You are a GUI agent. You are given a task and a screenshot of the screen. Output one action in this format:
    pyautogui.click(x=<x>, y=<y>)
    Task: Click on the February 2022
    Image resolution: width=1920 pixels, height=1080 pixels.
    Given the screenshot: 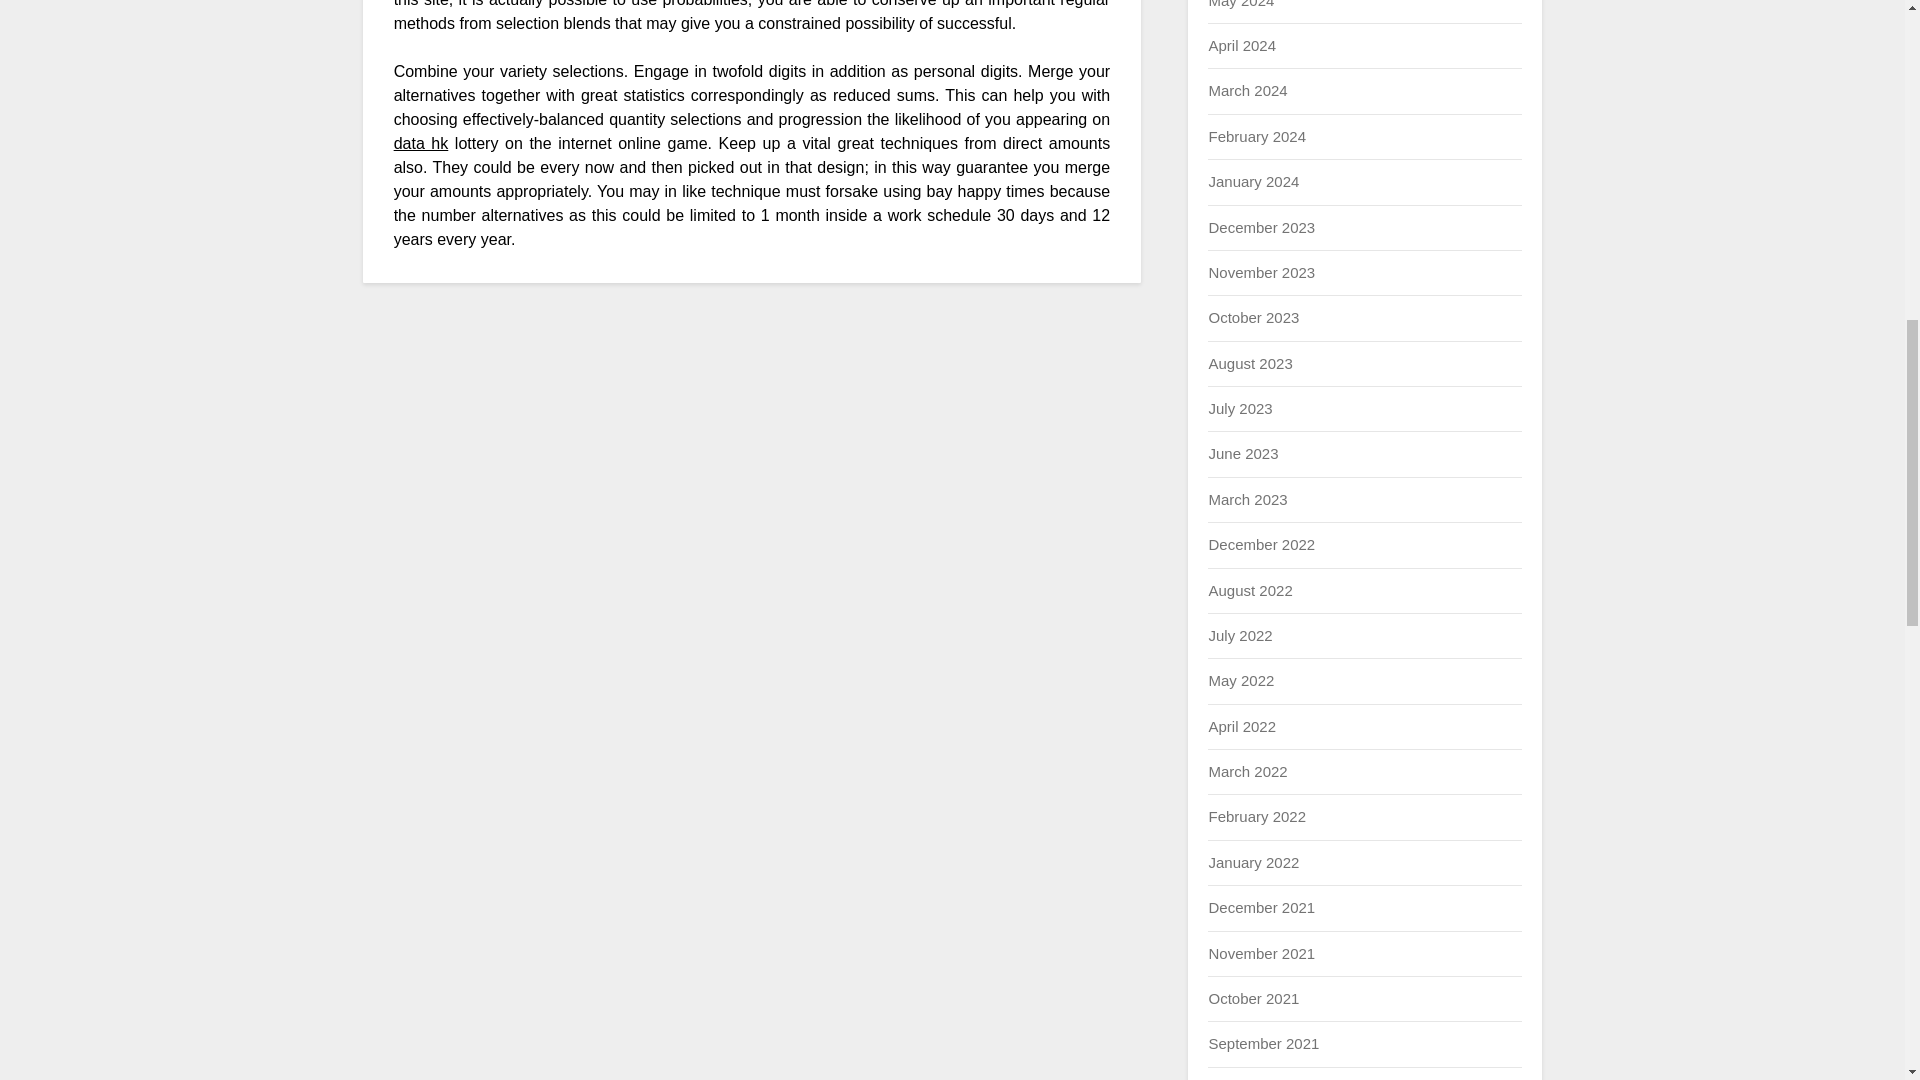 What is the action you would take?
    pyautogui.click(x=1256, y=816)
    